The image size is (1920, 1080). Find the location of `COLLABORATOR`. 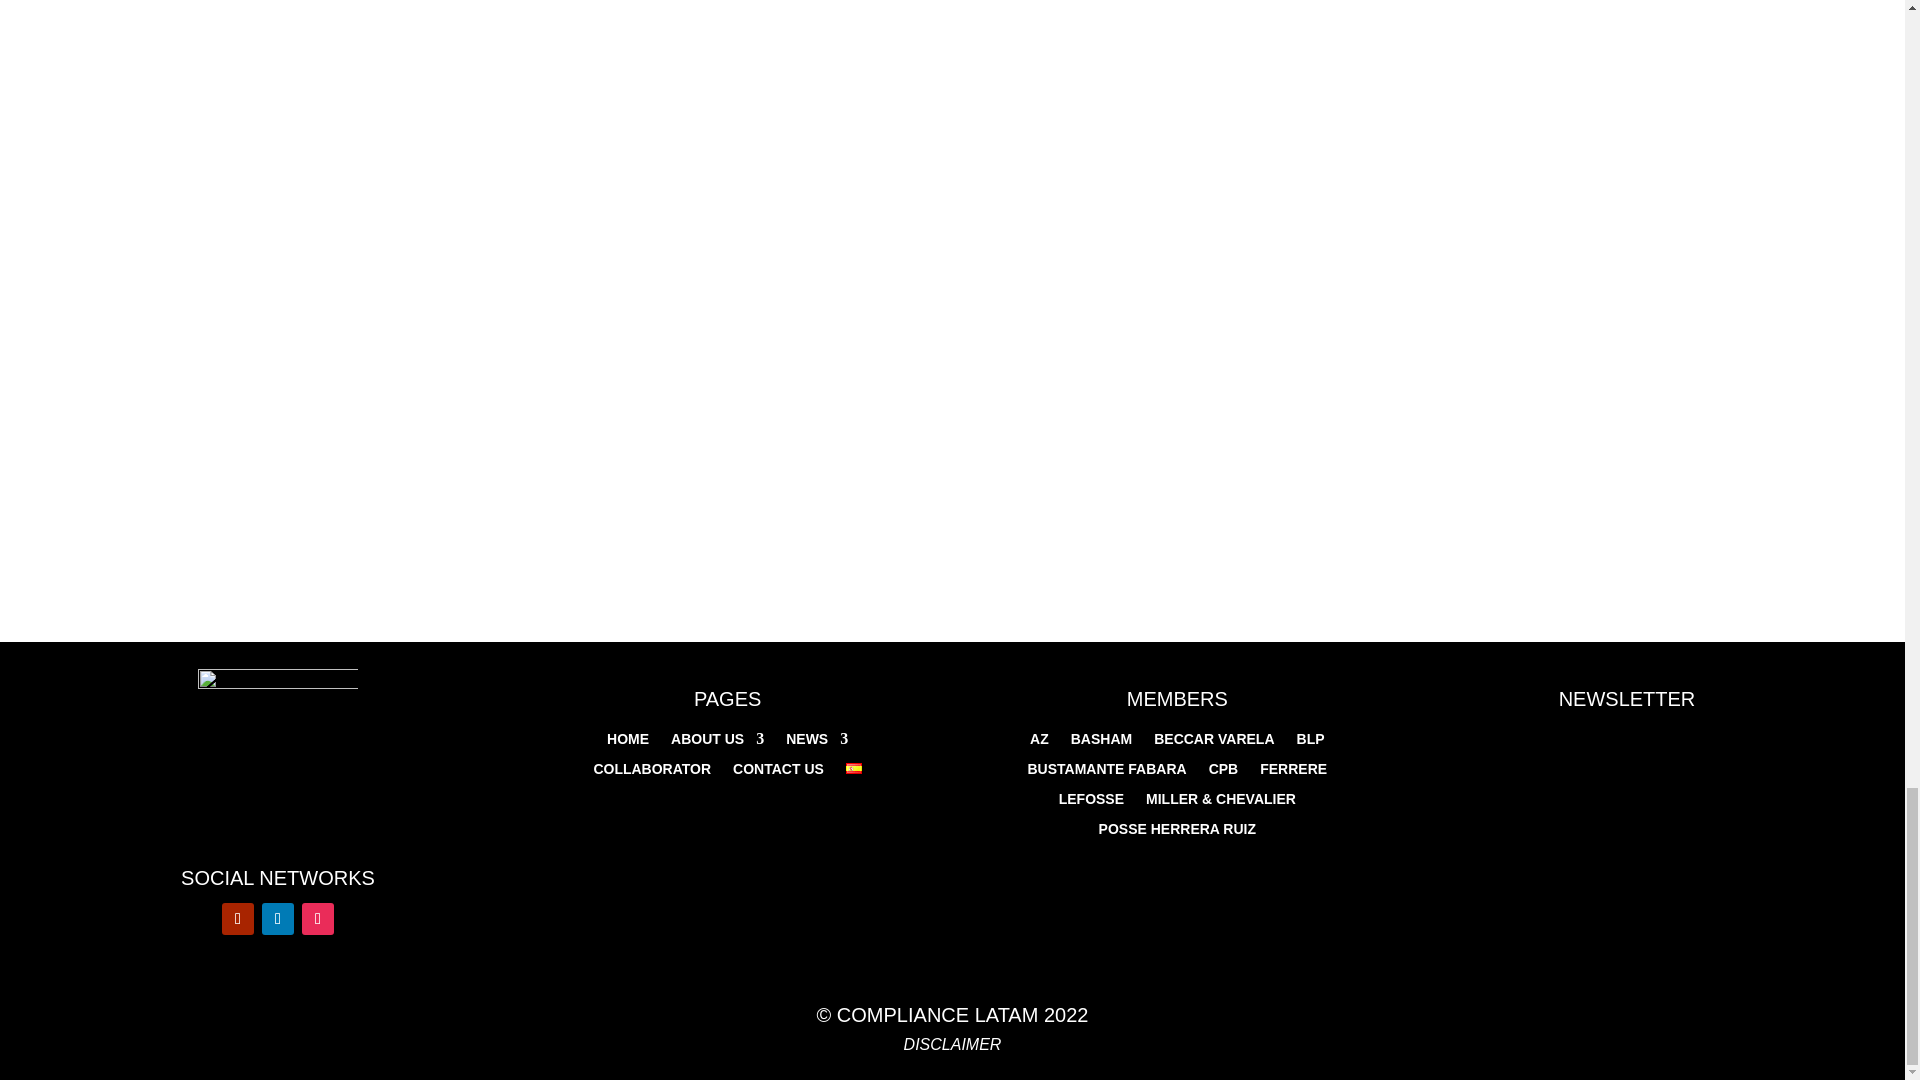

COLLABORATOR is located at coordinates (652, 773).